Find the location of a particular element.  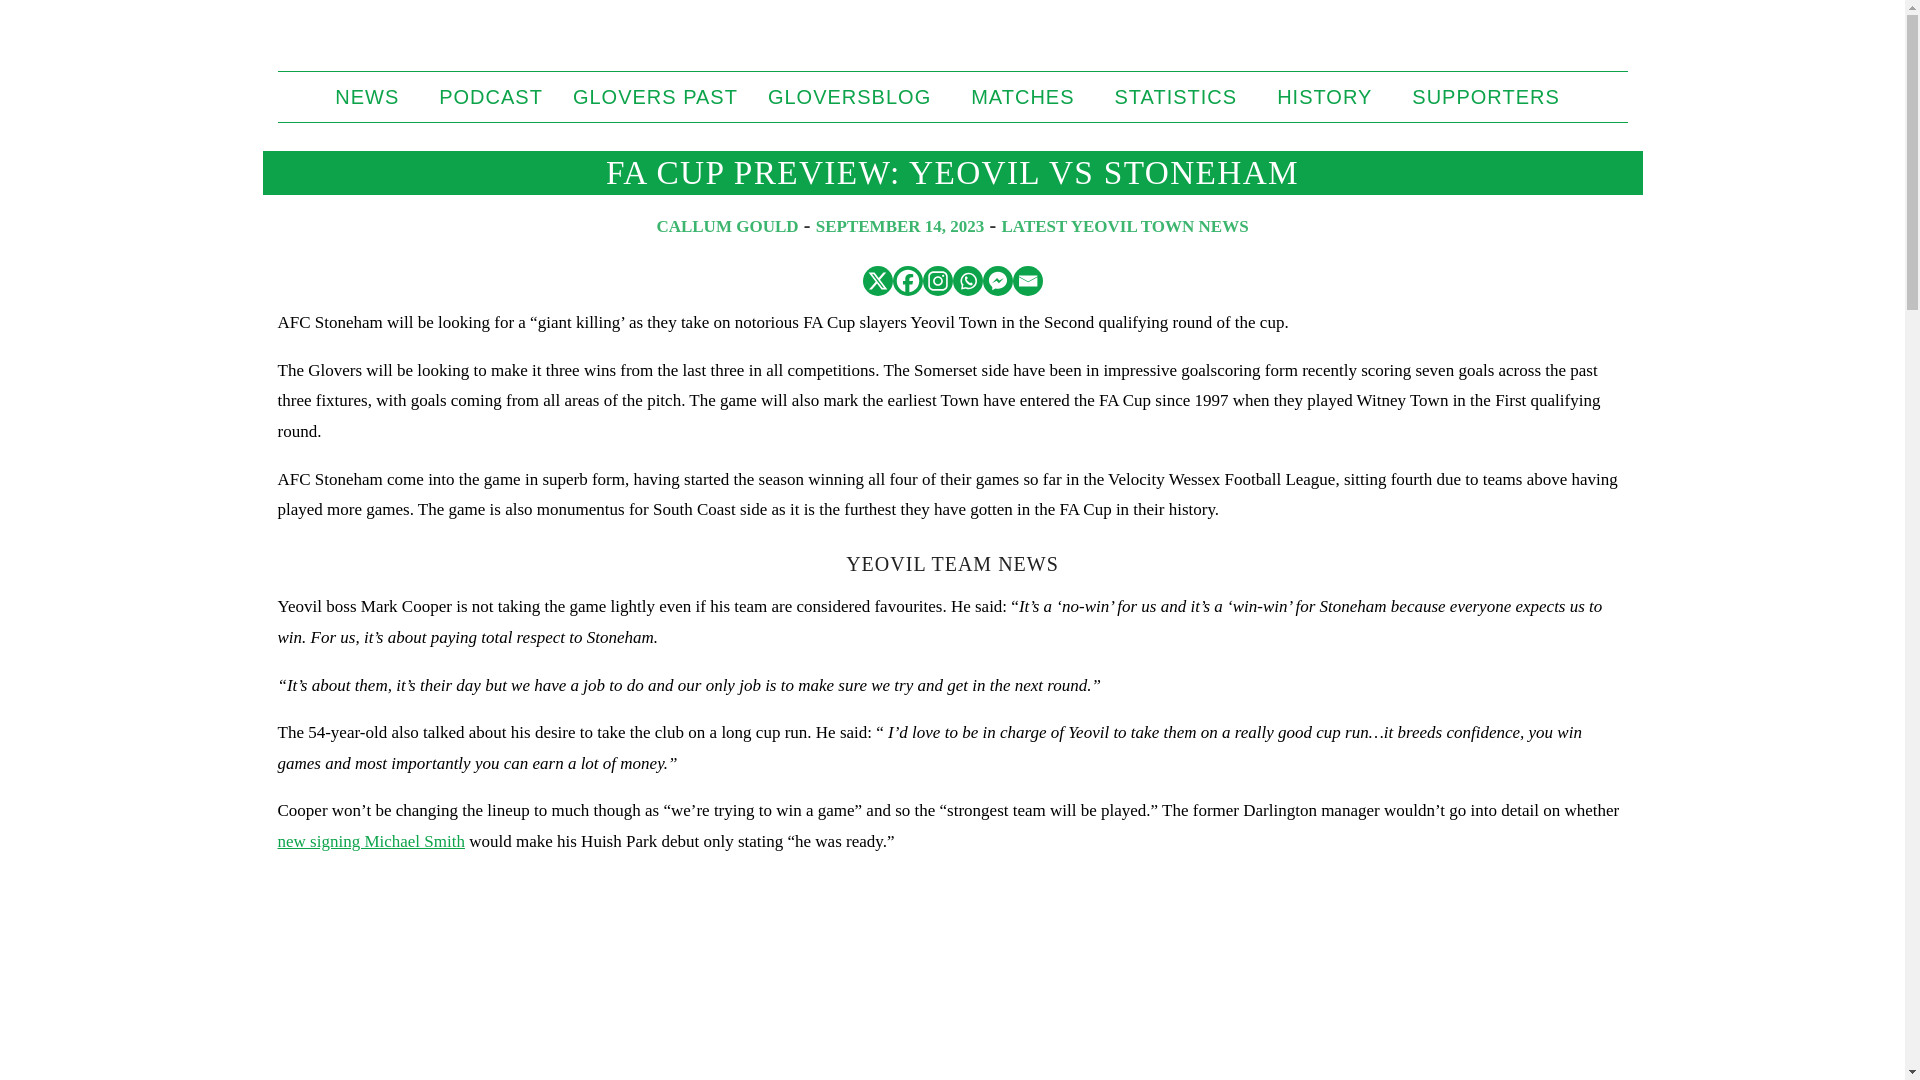

Thursday, September 14, 2023, 9:11 pm is located at coordinates (900, 226).